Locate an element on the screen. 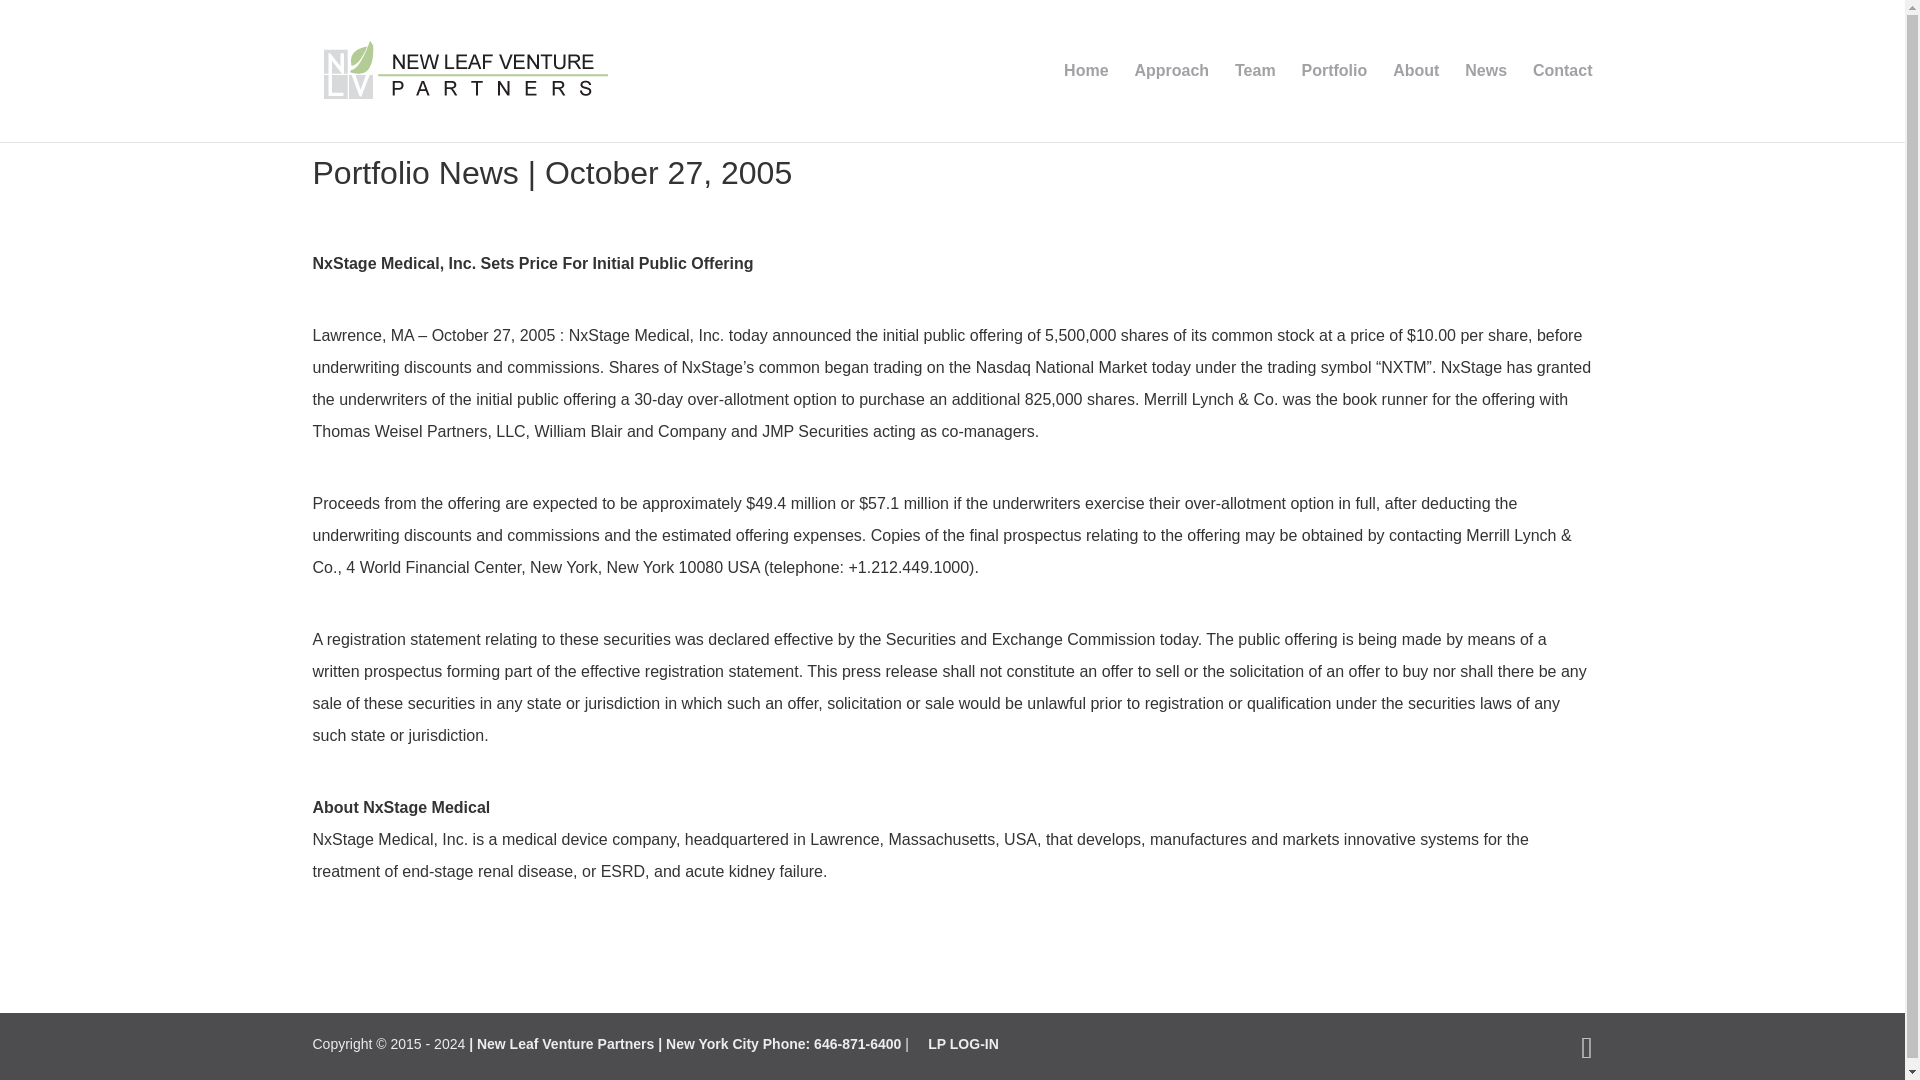 The height and width of the screenshot is (1080, 1920). Contact is located at coordinates (1562, 102).